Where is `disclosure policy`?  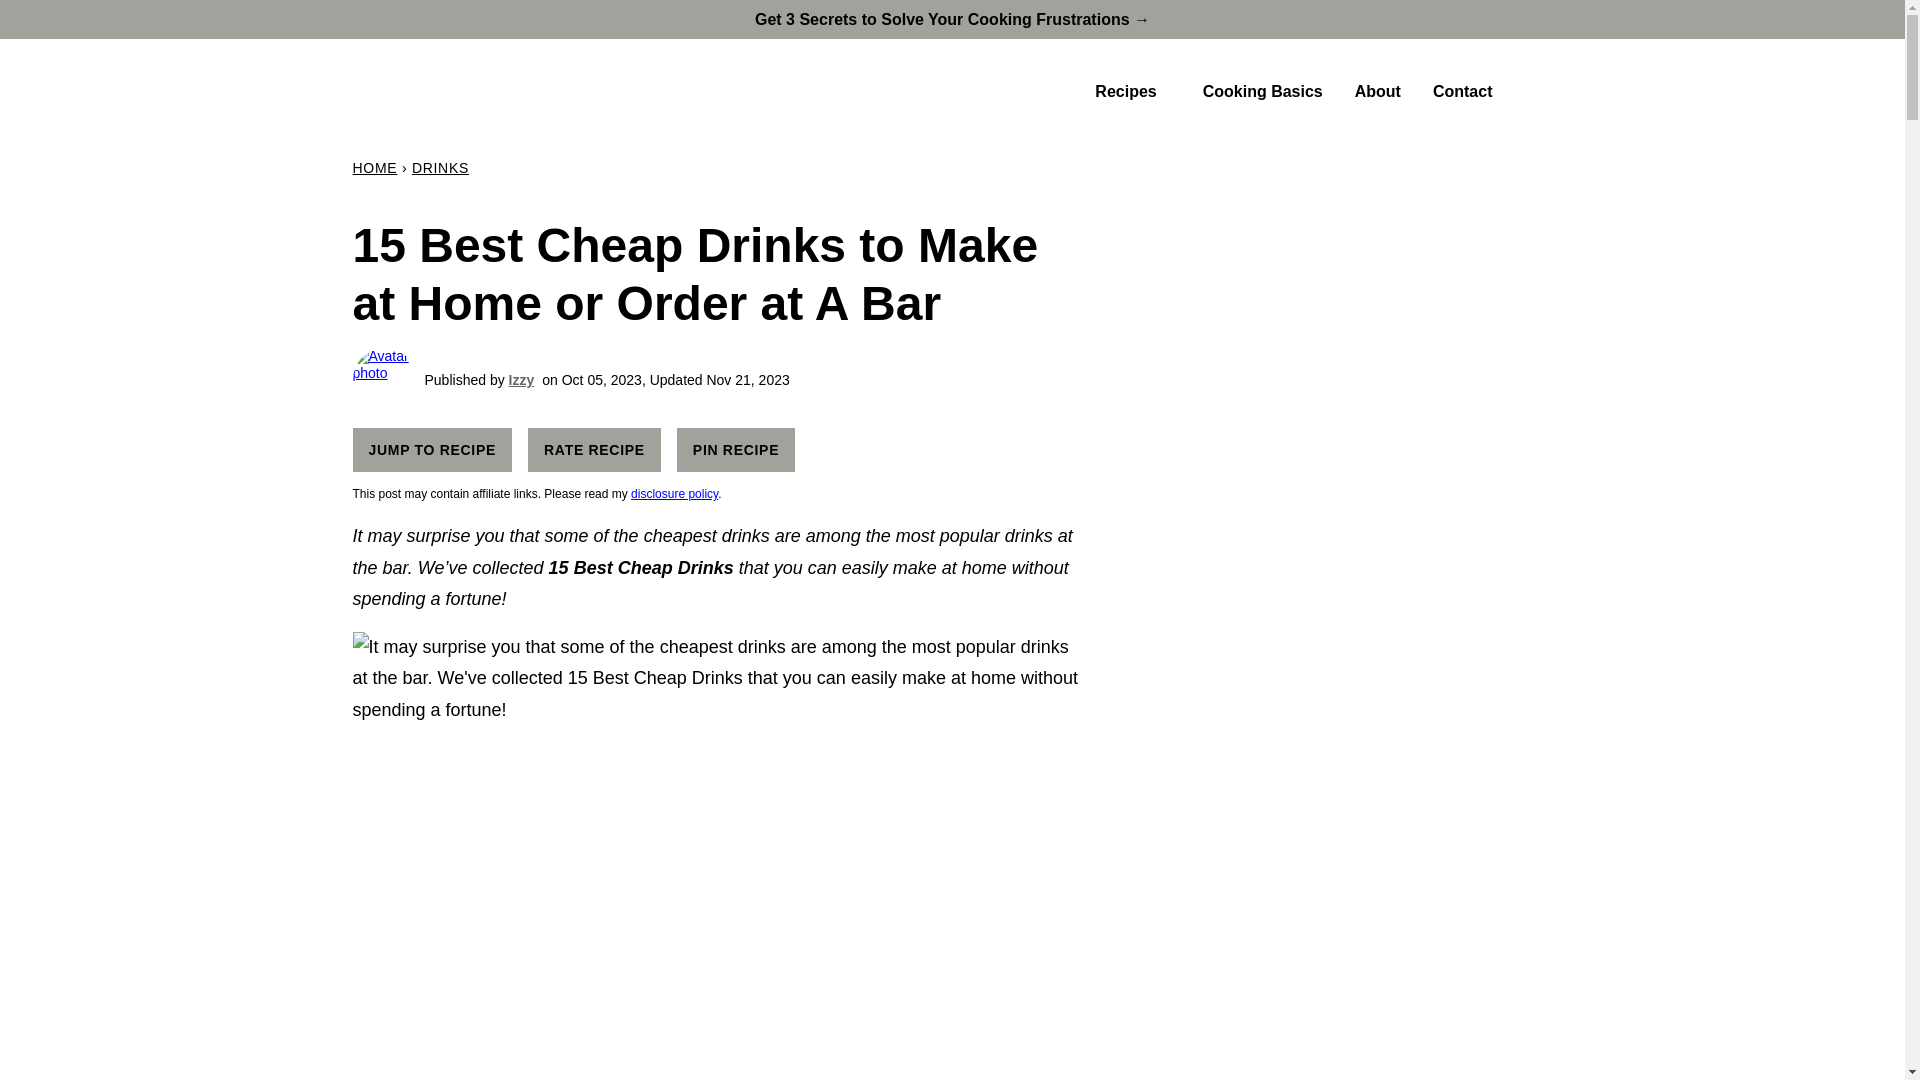
disclosure policy is located at coordinates (674, 494).